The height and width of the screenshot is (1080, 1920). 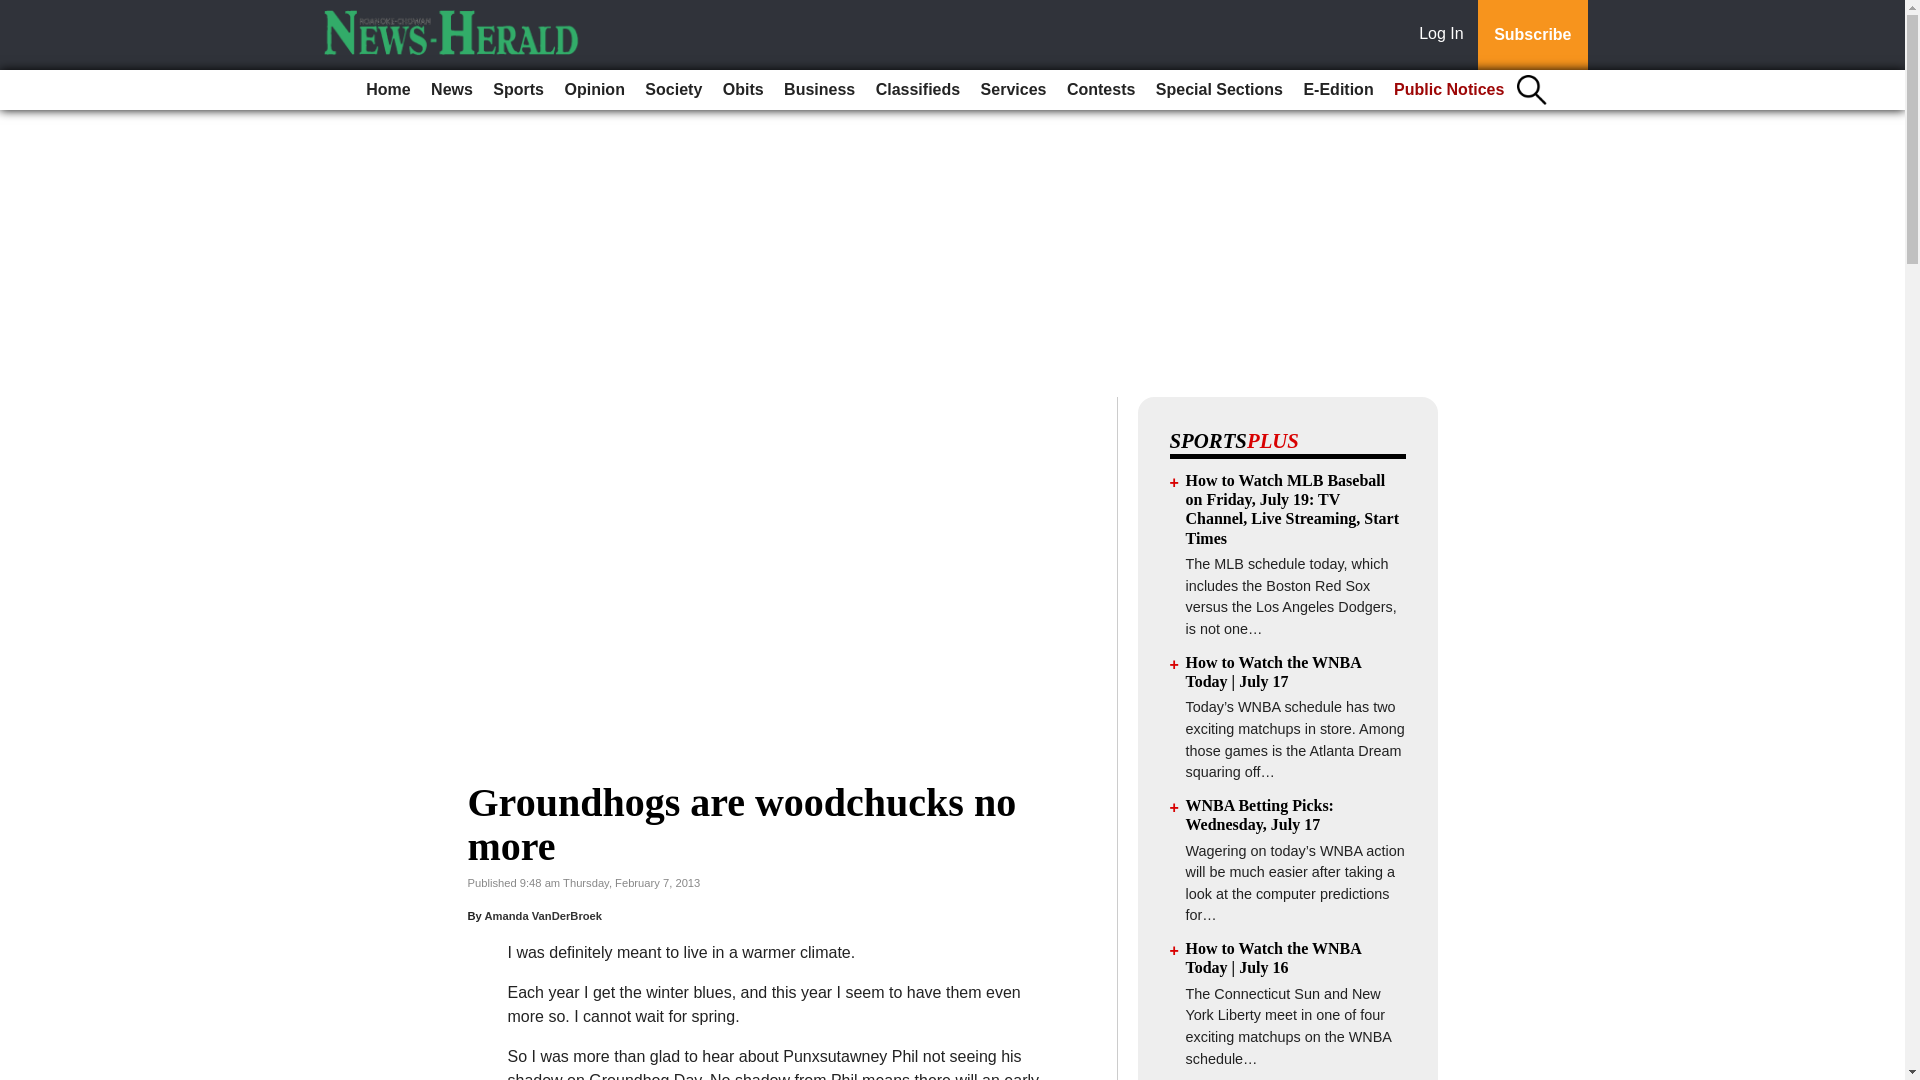 What do you see at coordinates (1449, 90) in the screenshot?
I see `Public Notices` at bounding box center [1449, 90].